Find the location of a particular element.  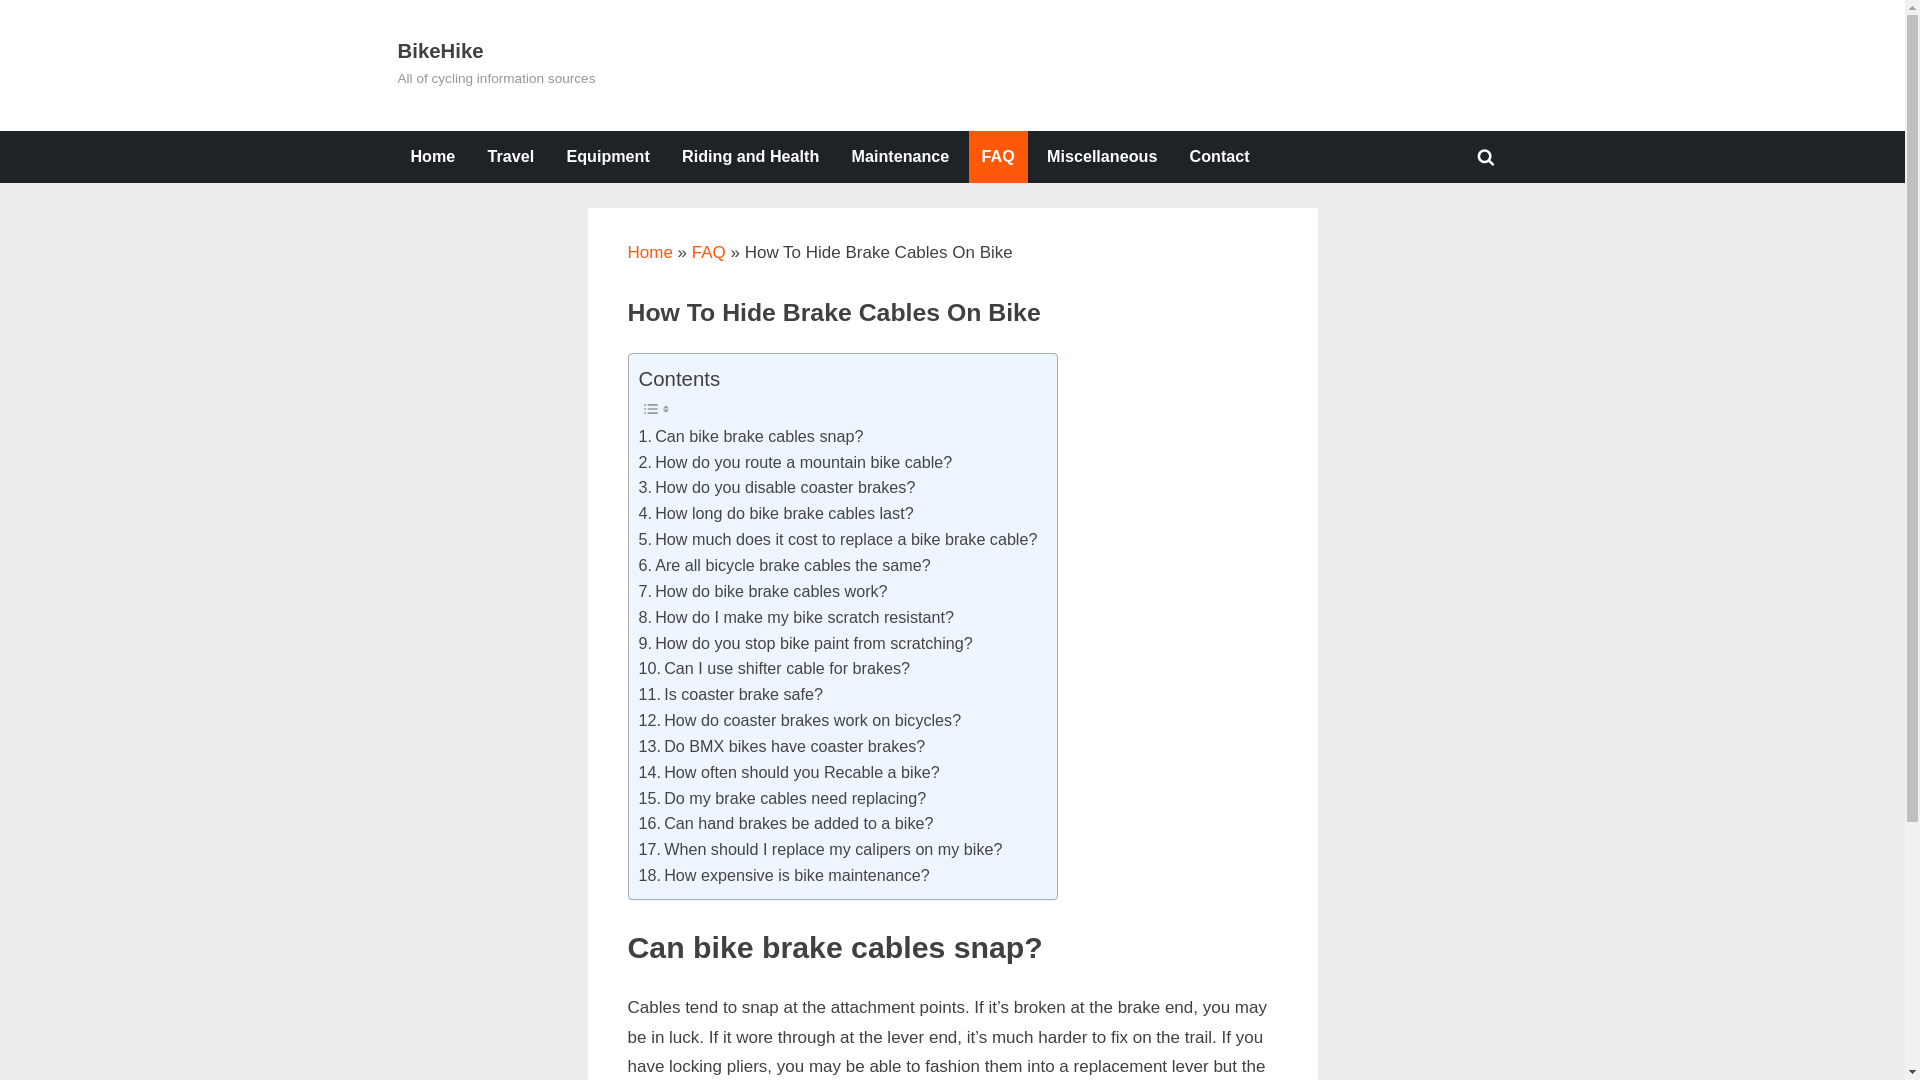

Home is located at coordinates (432, 156).